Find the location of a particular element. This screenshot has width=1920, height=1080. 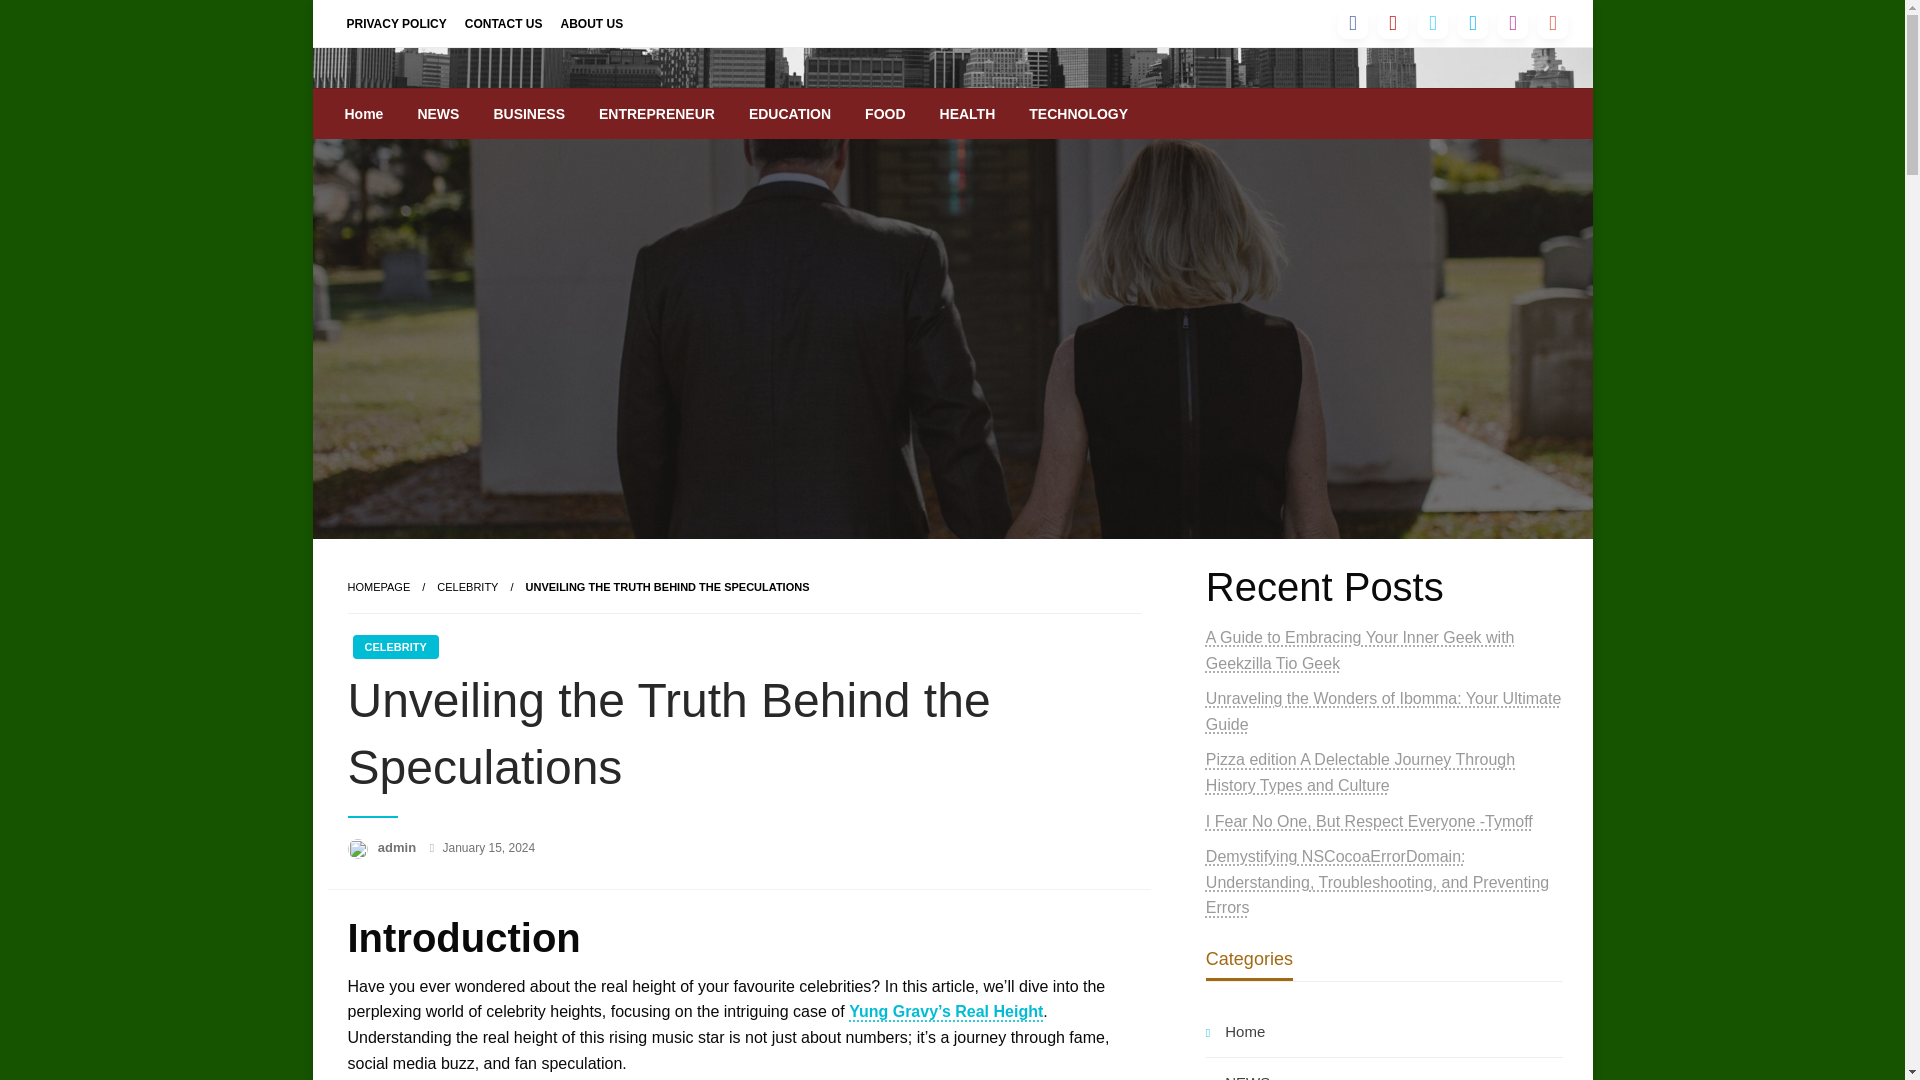

CONTACT US is located at coordinates (504, 22).